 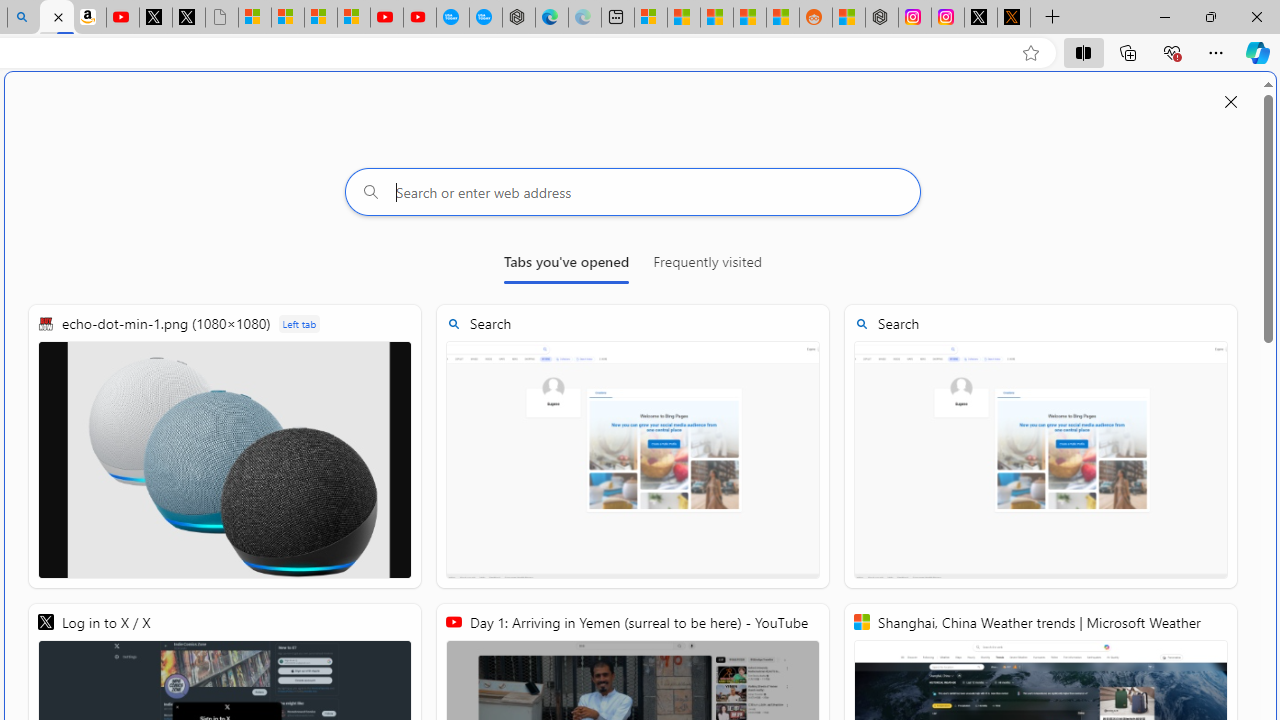 What do you see at coordinates (633, 192) in the screenshot?
I see `Search or enter web address` at bounding box center [633, 192].